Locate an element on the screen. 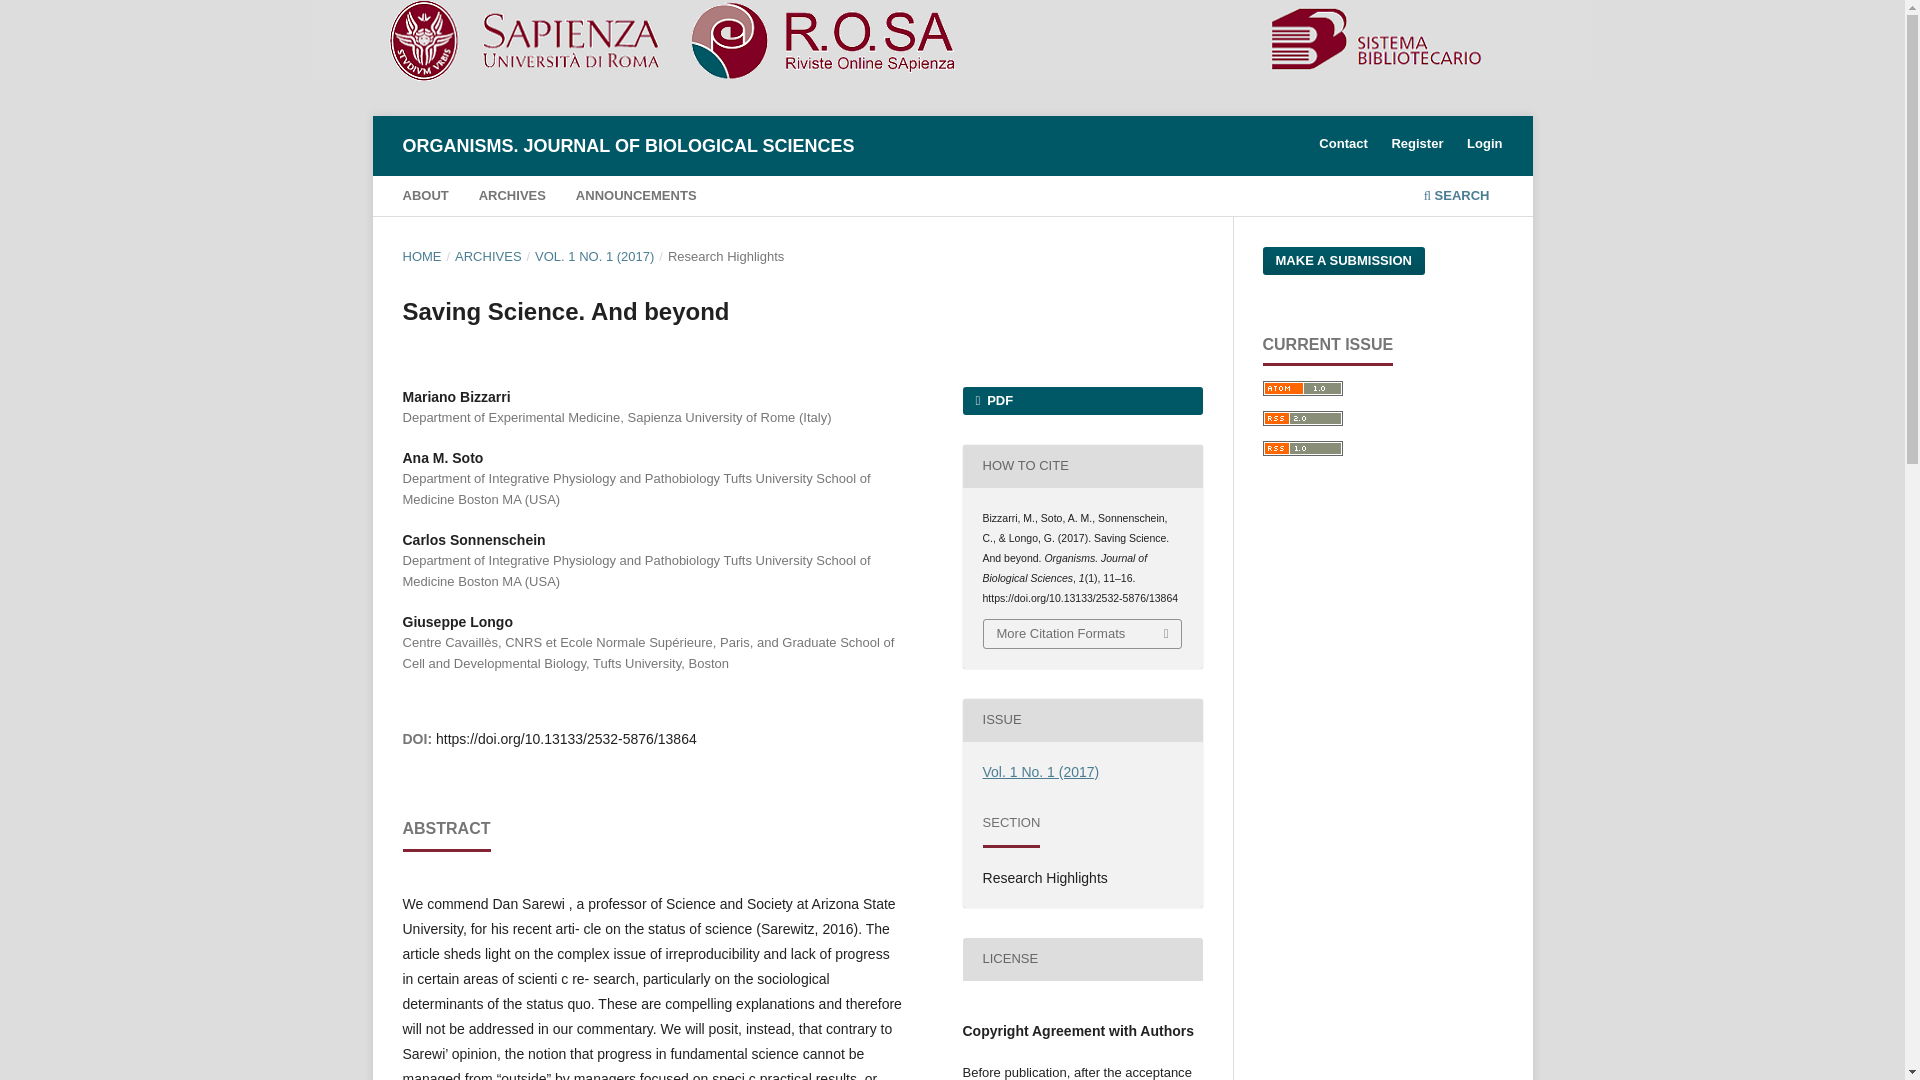 This screenshot has width=1920, height=1080. ARCHIVES is located at coordinates (512, 198).